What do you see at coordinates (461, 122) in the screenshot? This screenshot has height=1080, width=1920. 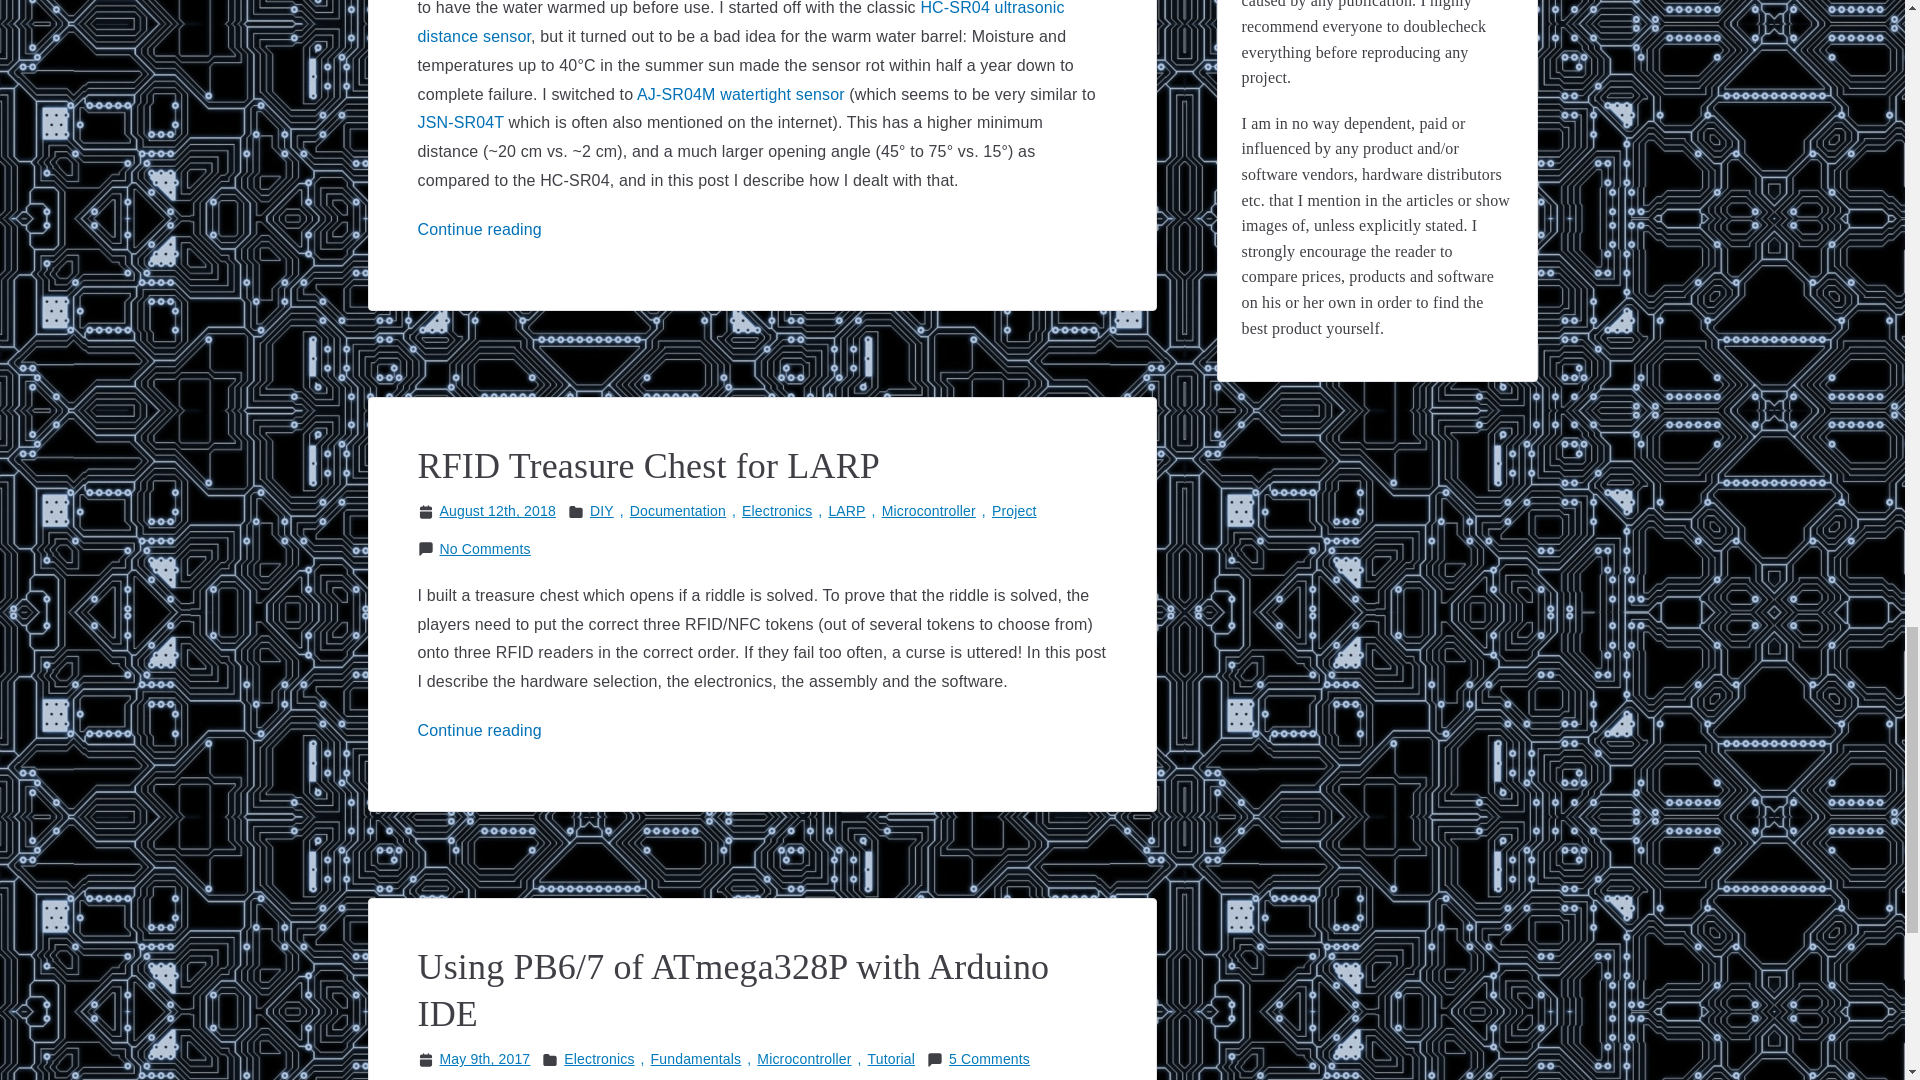 I see `JSN-SR04T` at bounding box center [461, 122].